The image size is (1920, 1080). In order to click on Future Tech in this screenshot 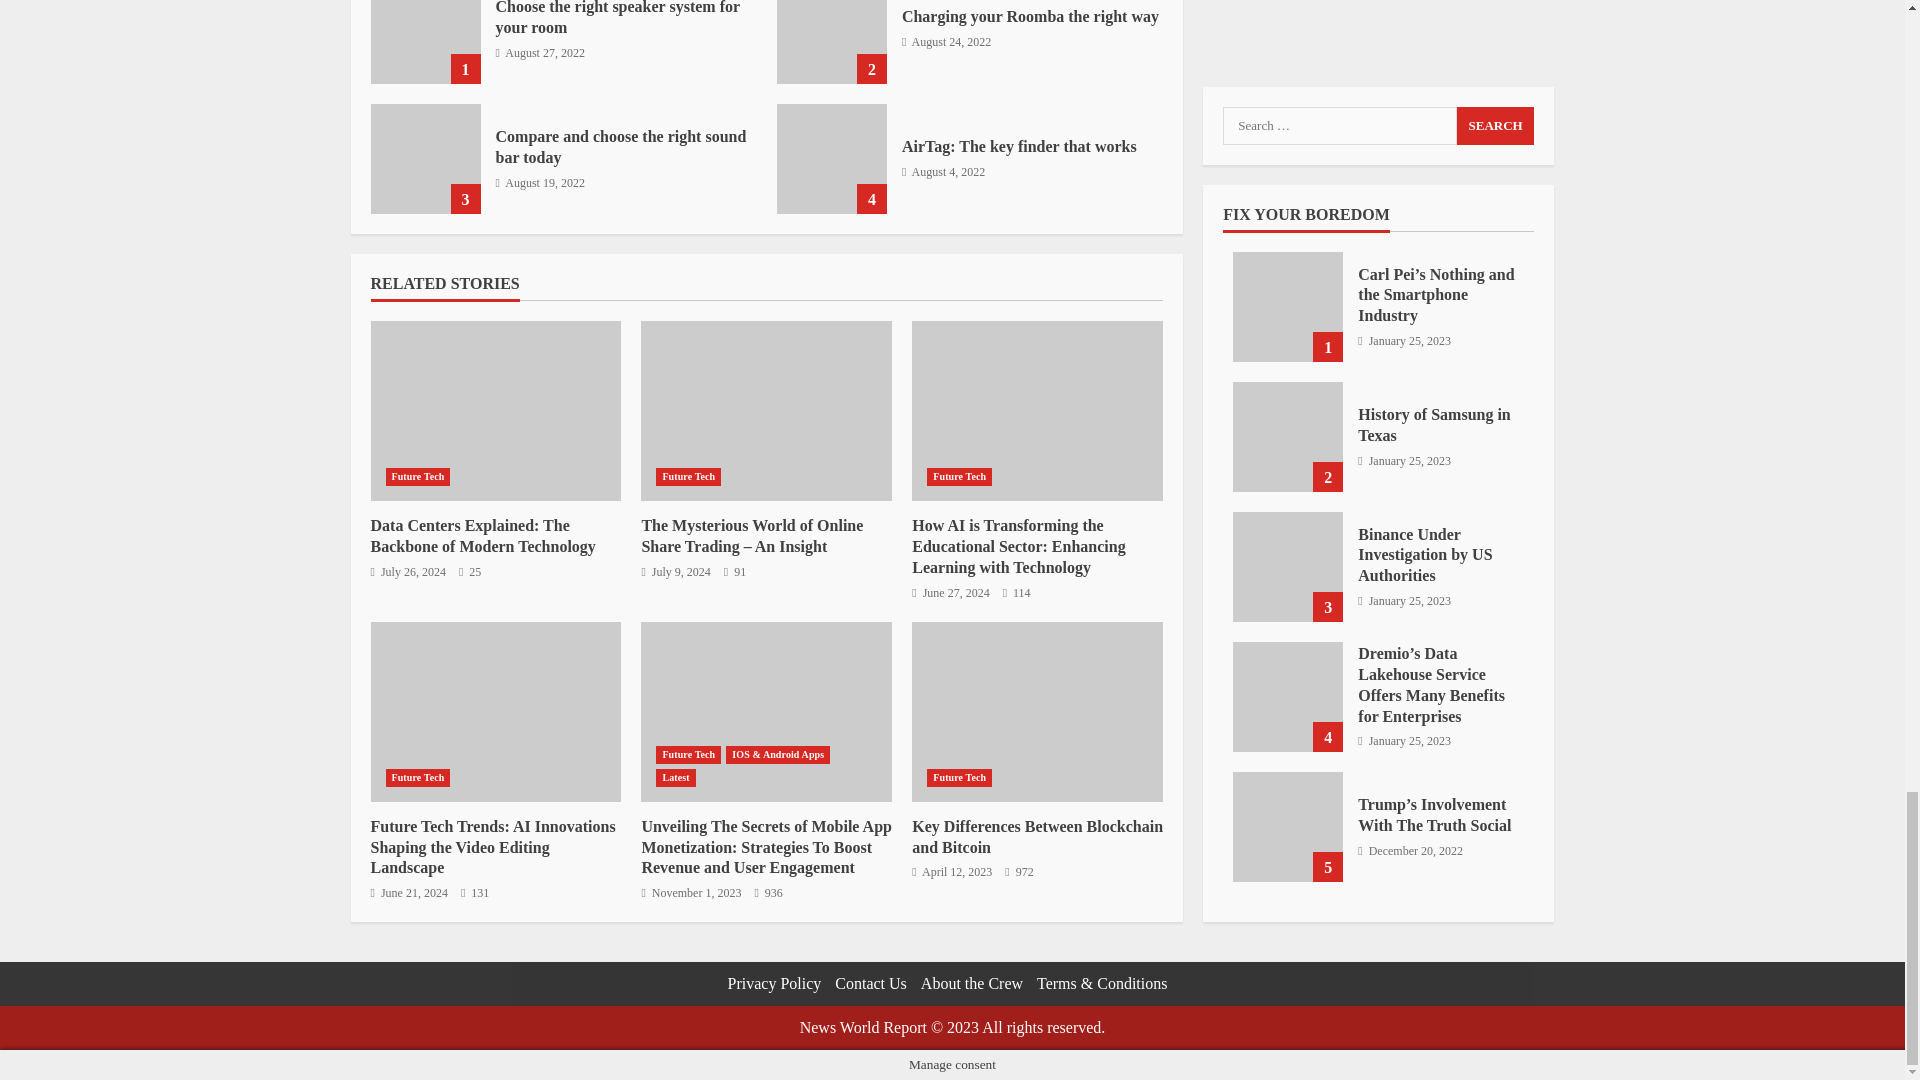, I will do `click(688, 476)`.